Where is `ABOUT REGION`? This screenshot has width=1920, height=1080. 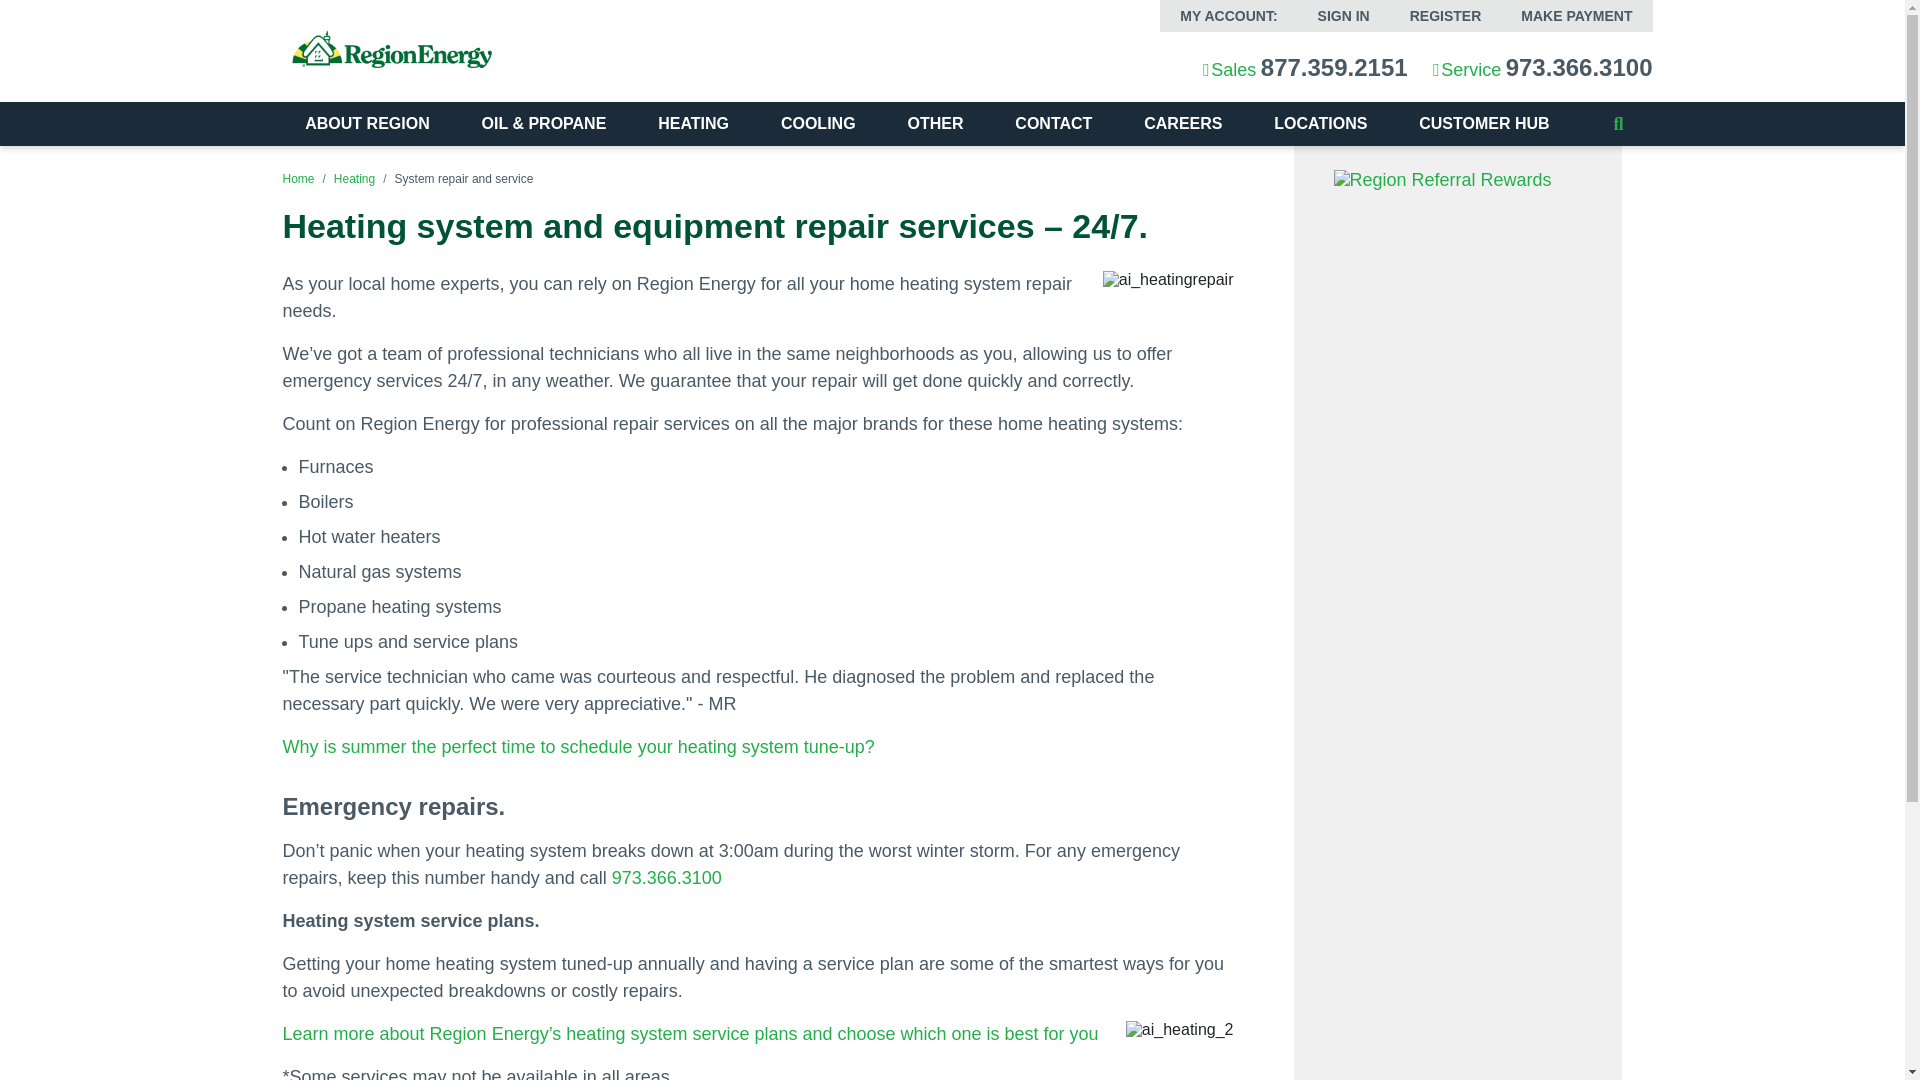
ABOUT REGION is located at coordinates (366, 123).